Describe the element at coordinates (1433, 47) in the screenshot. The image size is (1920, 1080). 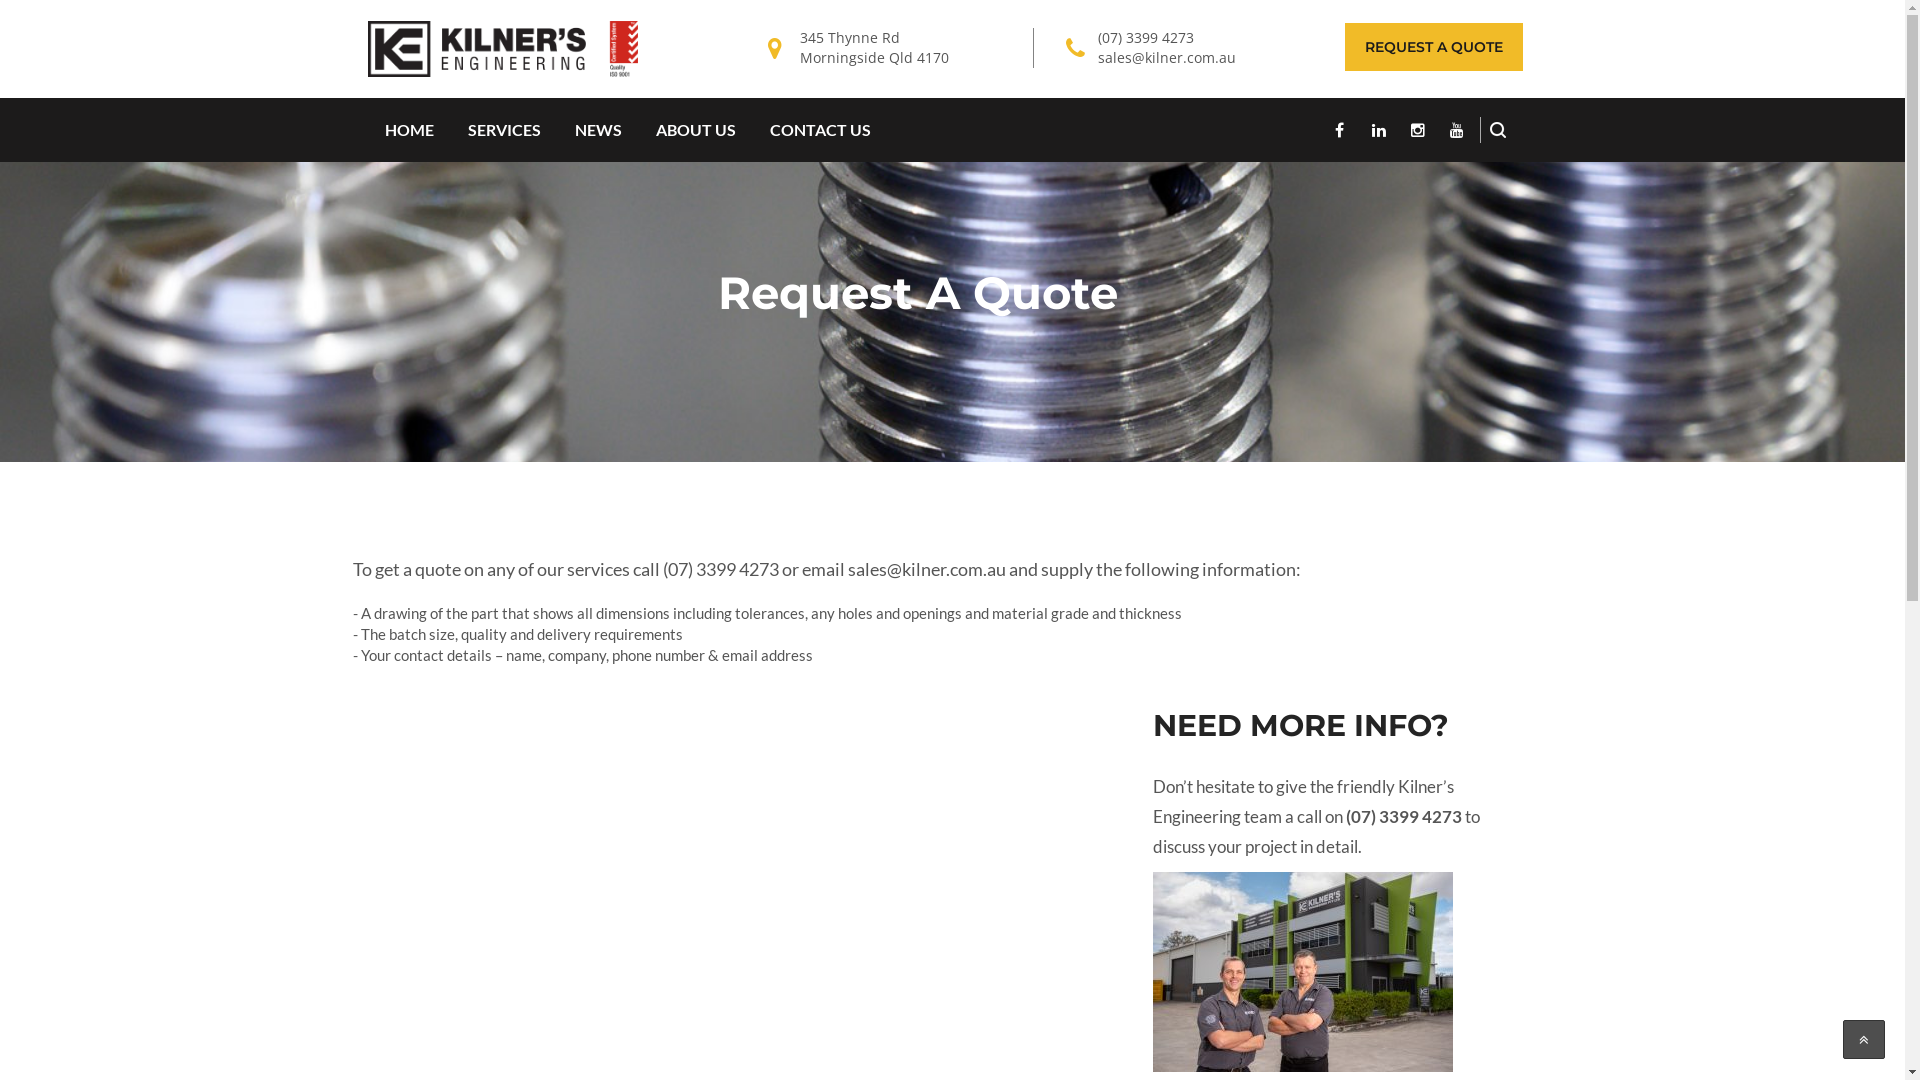
I see `REQUEST A QUOTE` at that location.